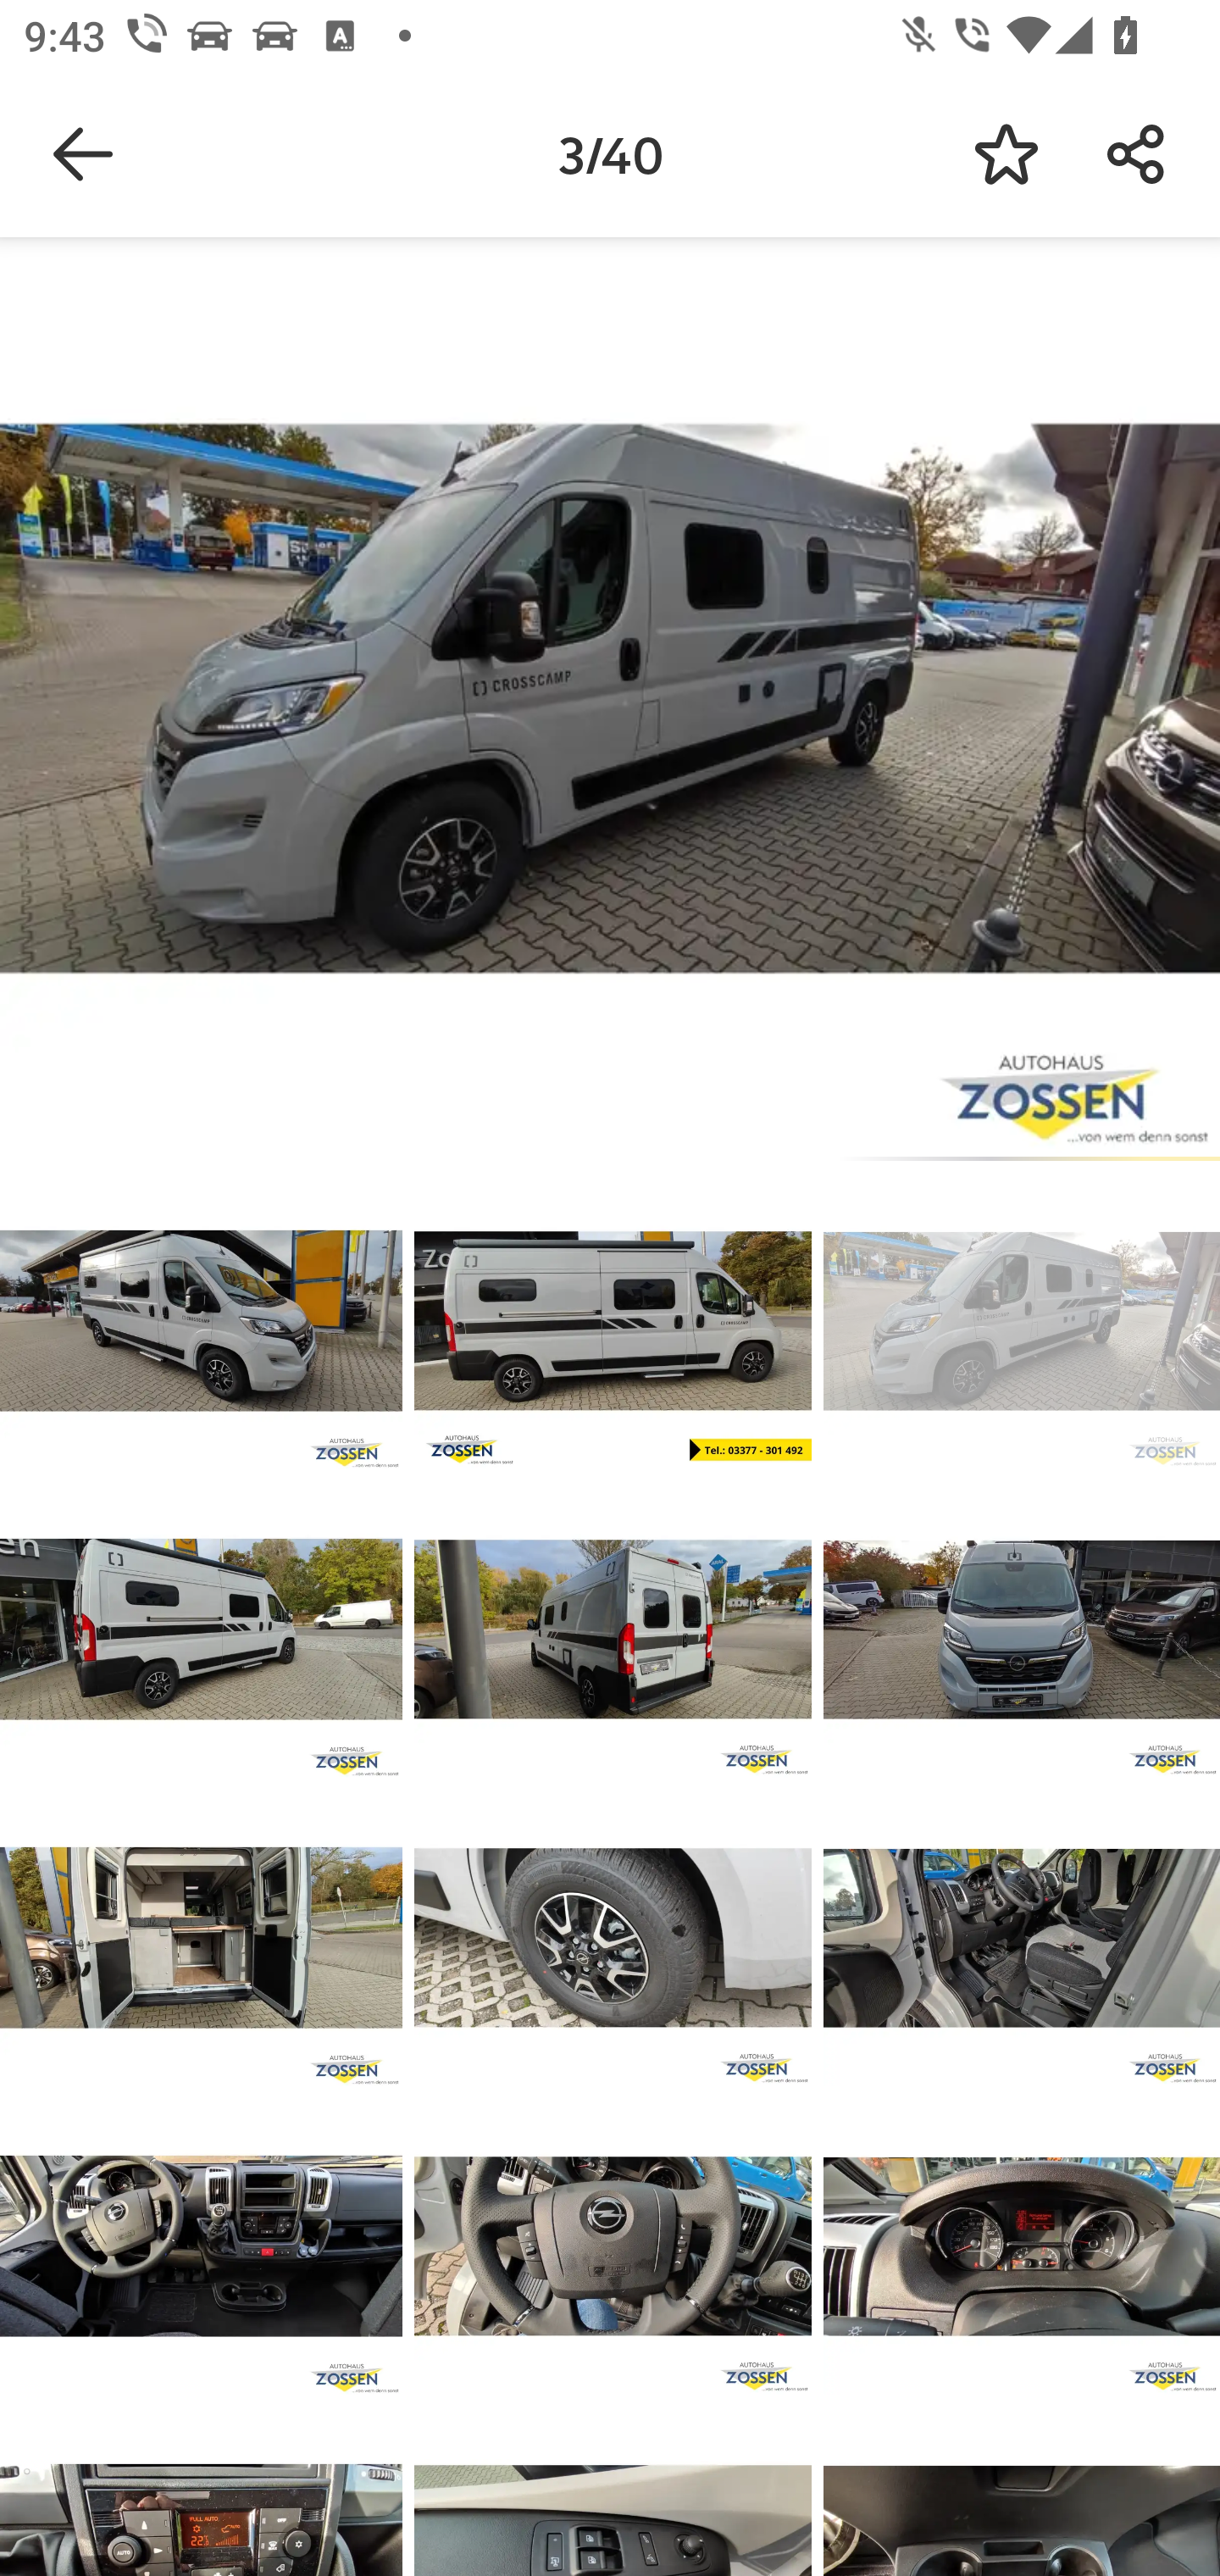 Image resolution: width=1220 pixels, height=2576 pixels. I want to click on image, so click(613, 1629).